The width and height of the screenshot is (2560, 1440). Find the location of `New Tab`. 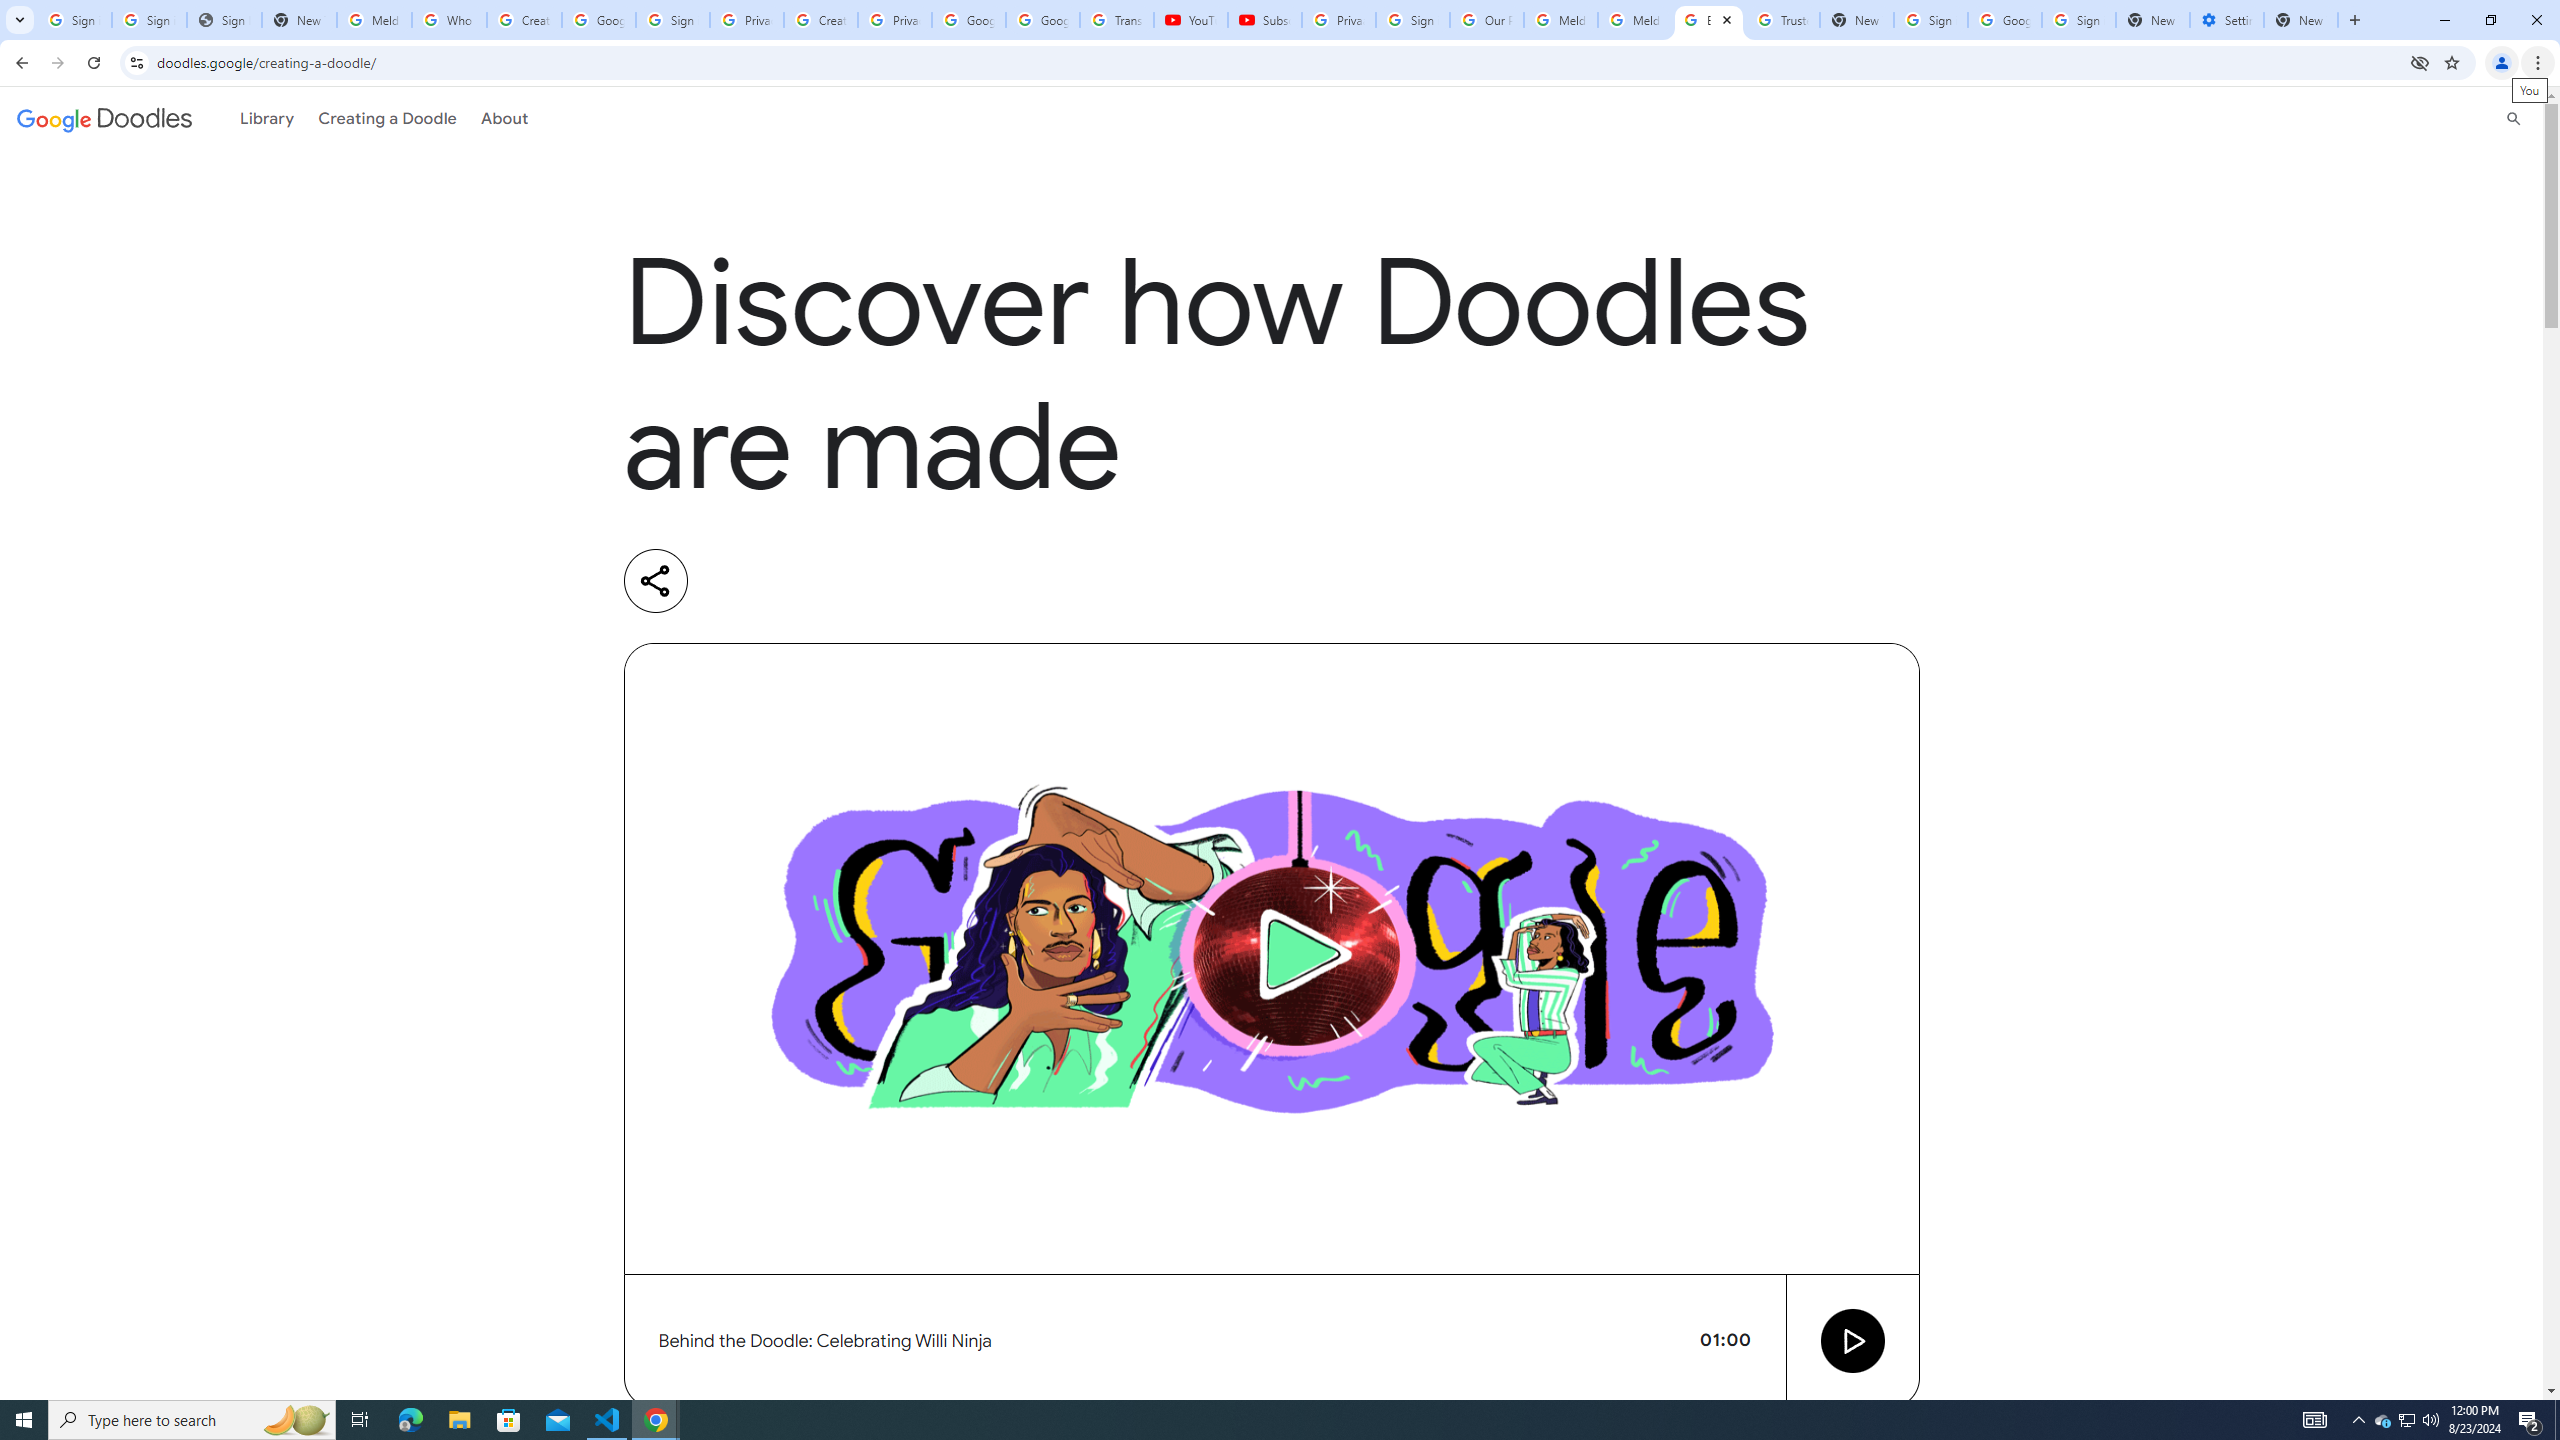

New Tab is located at coordinates (2152, 20).